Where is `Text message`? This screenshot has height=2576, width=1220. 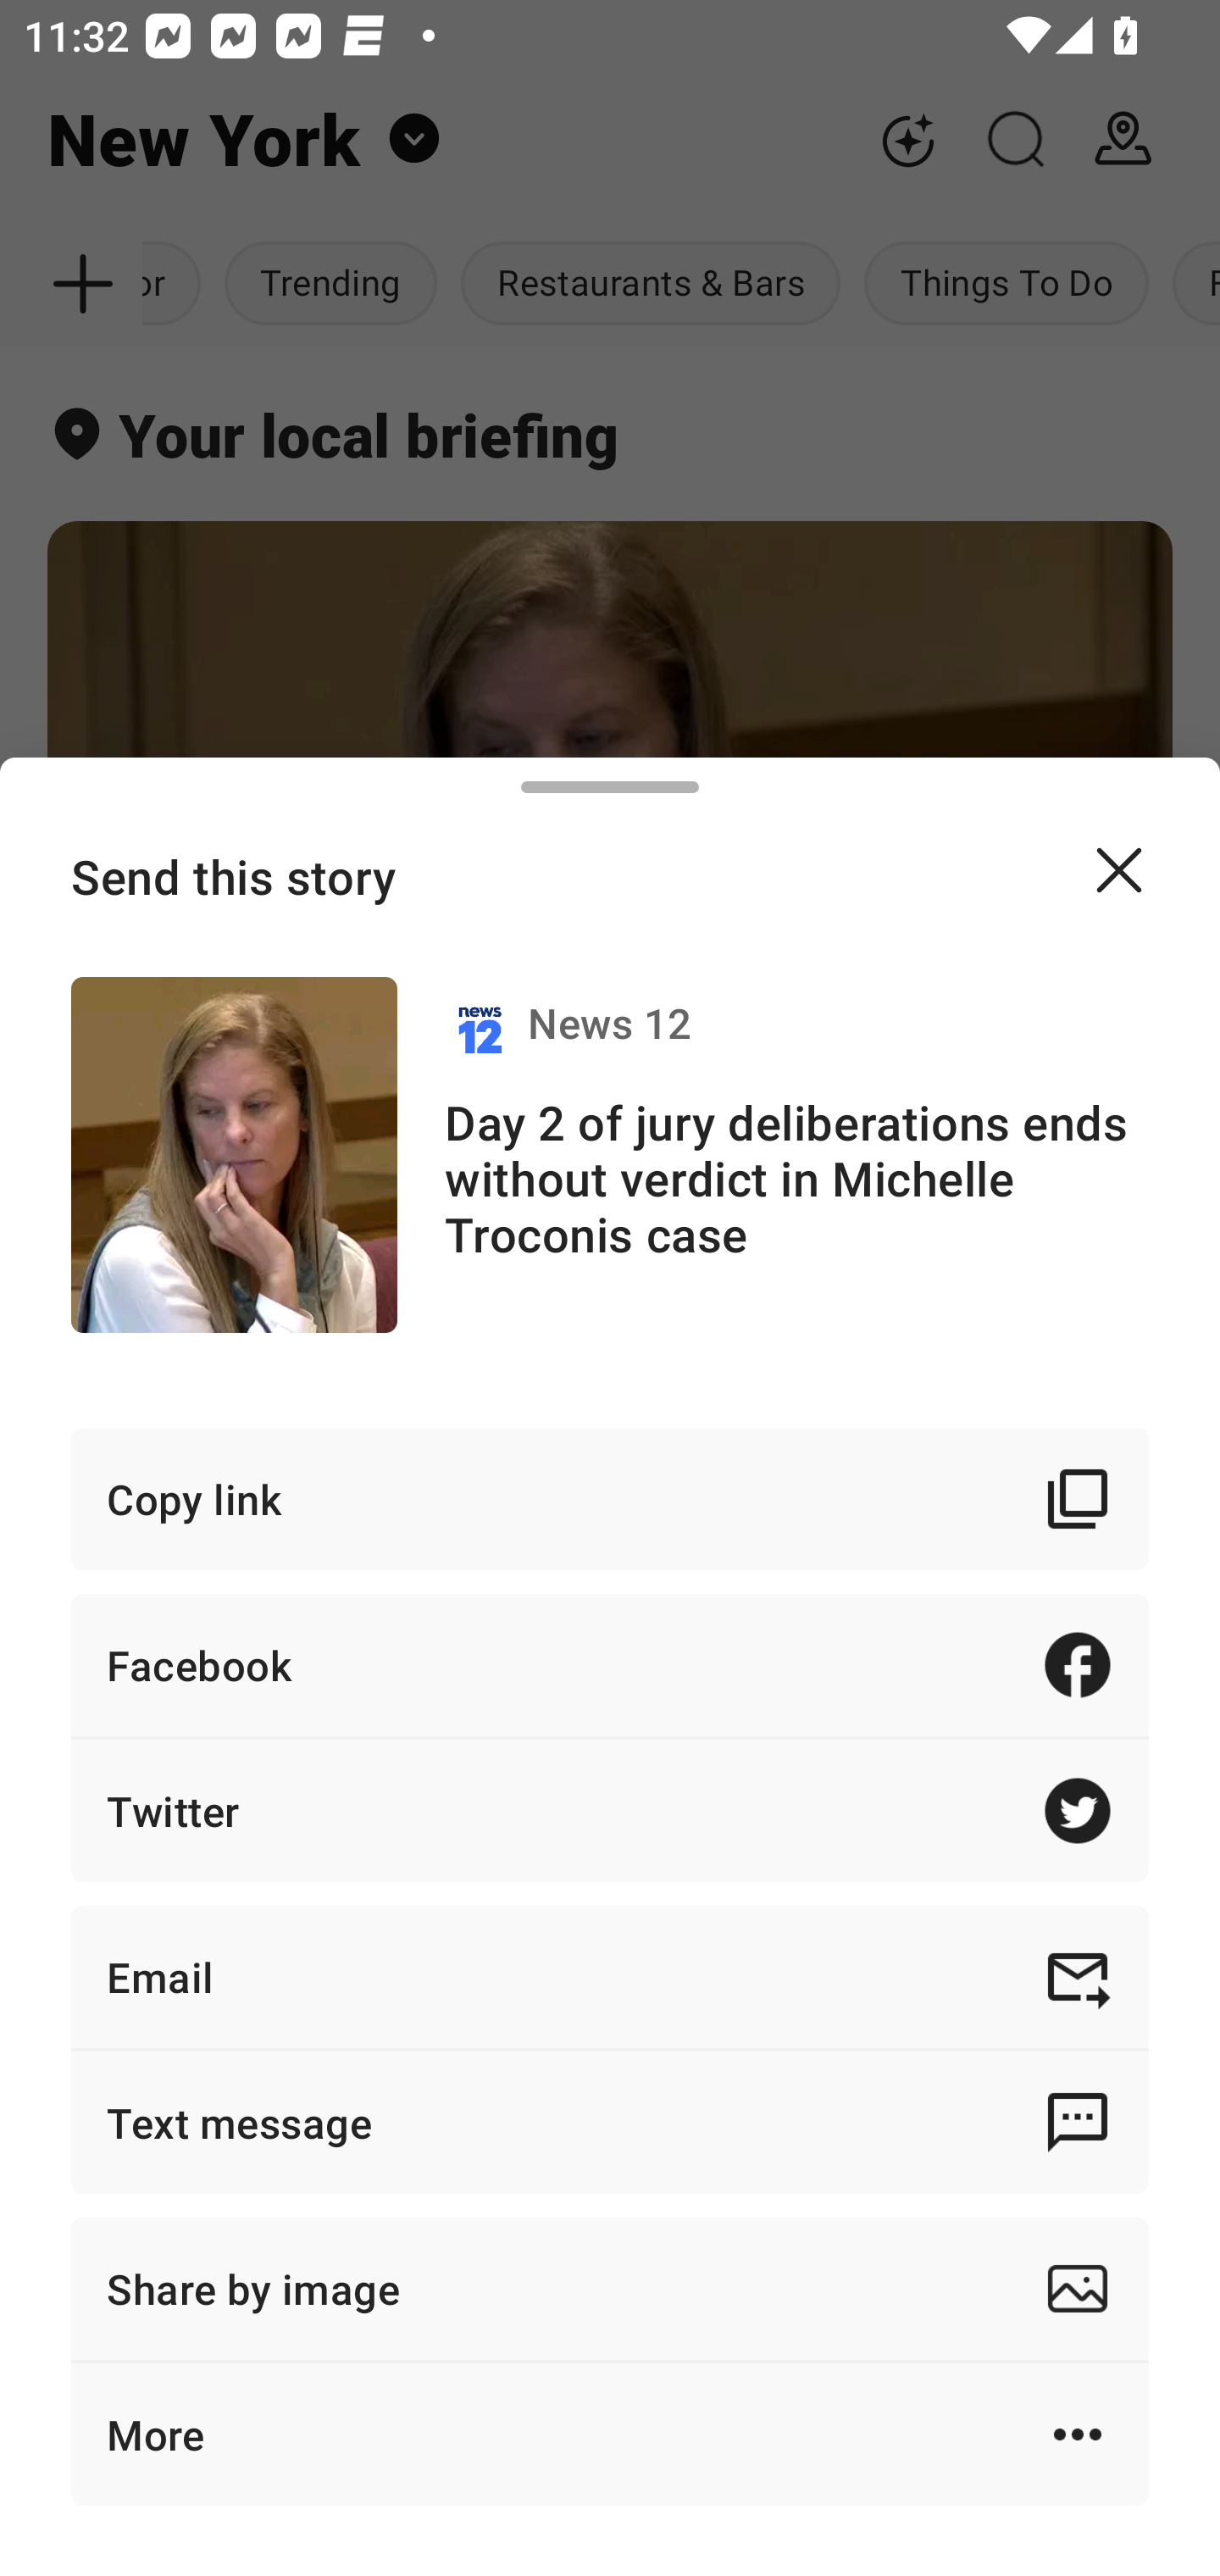 Text message is located at coordinates (610, 2122).